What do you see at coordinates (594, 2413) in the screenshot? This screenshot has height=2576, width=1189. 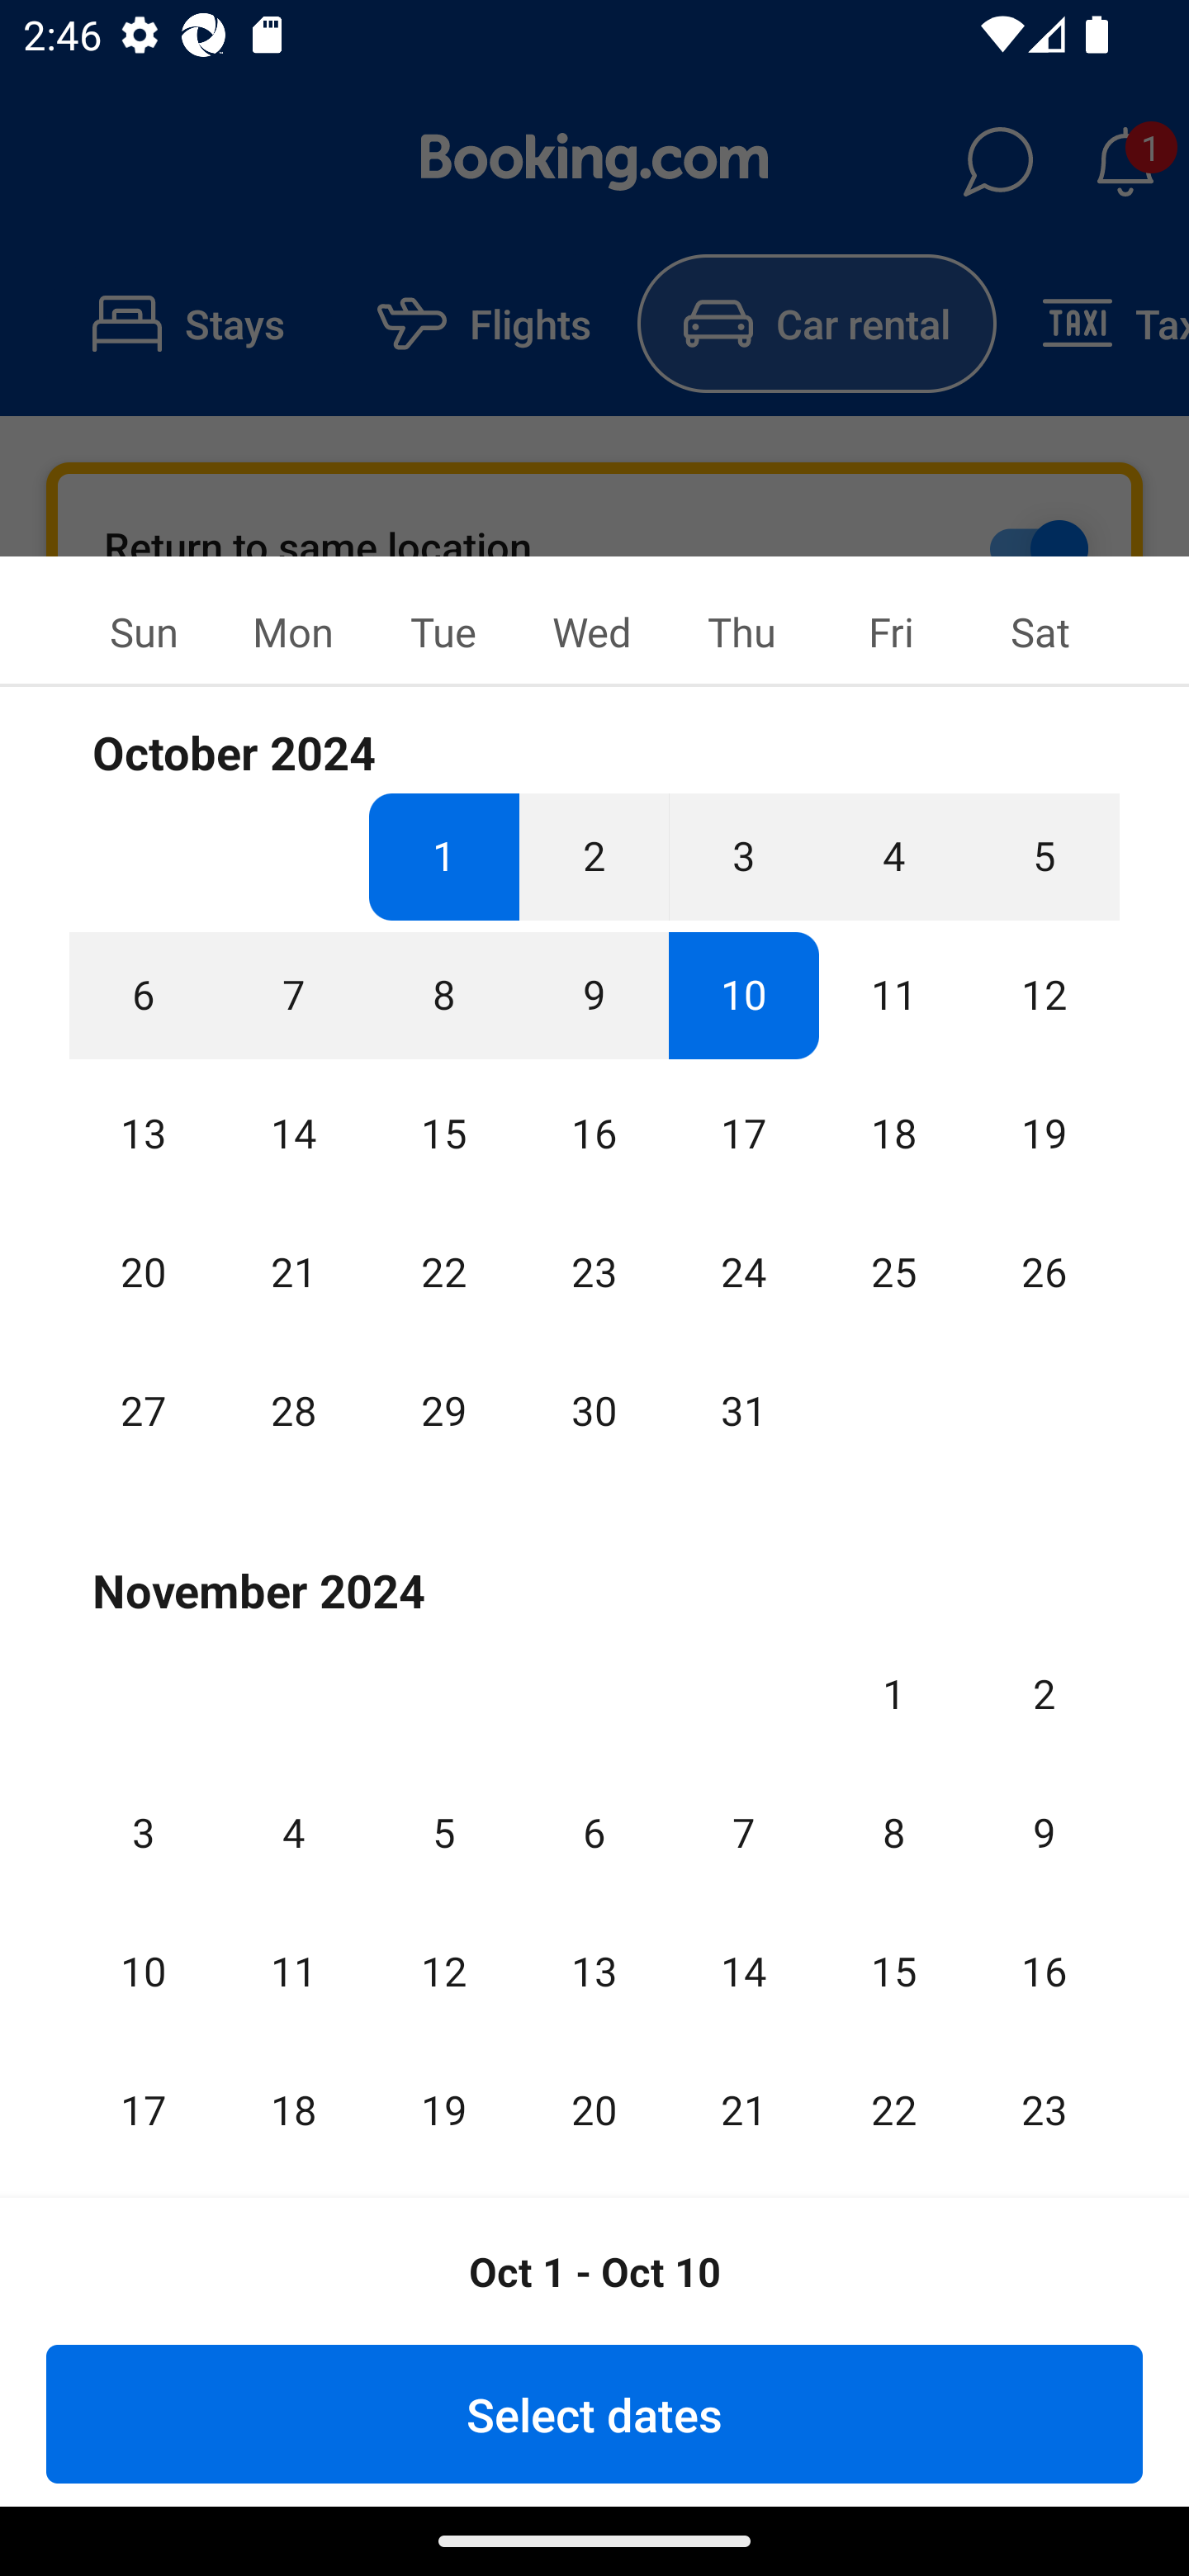 I see `Select dates` at bounding box center [594, 2413].